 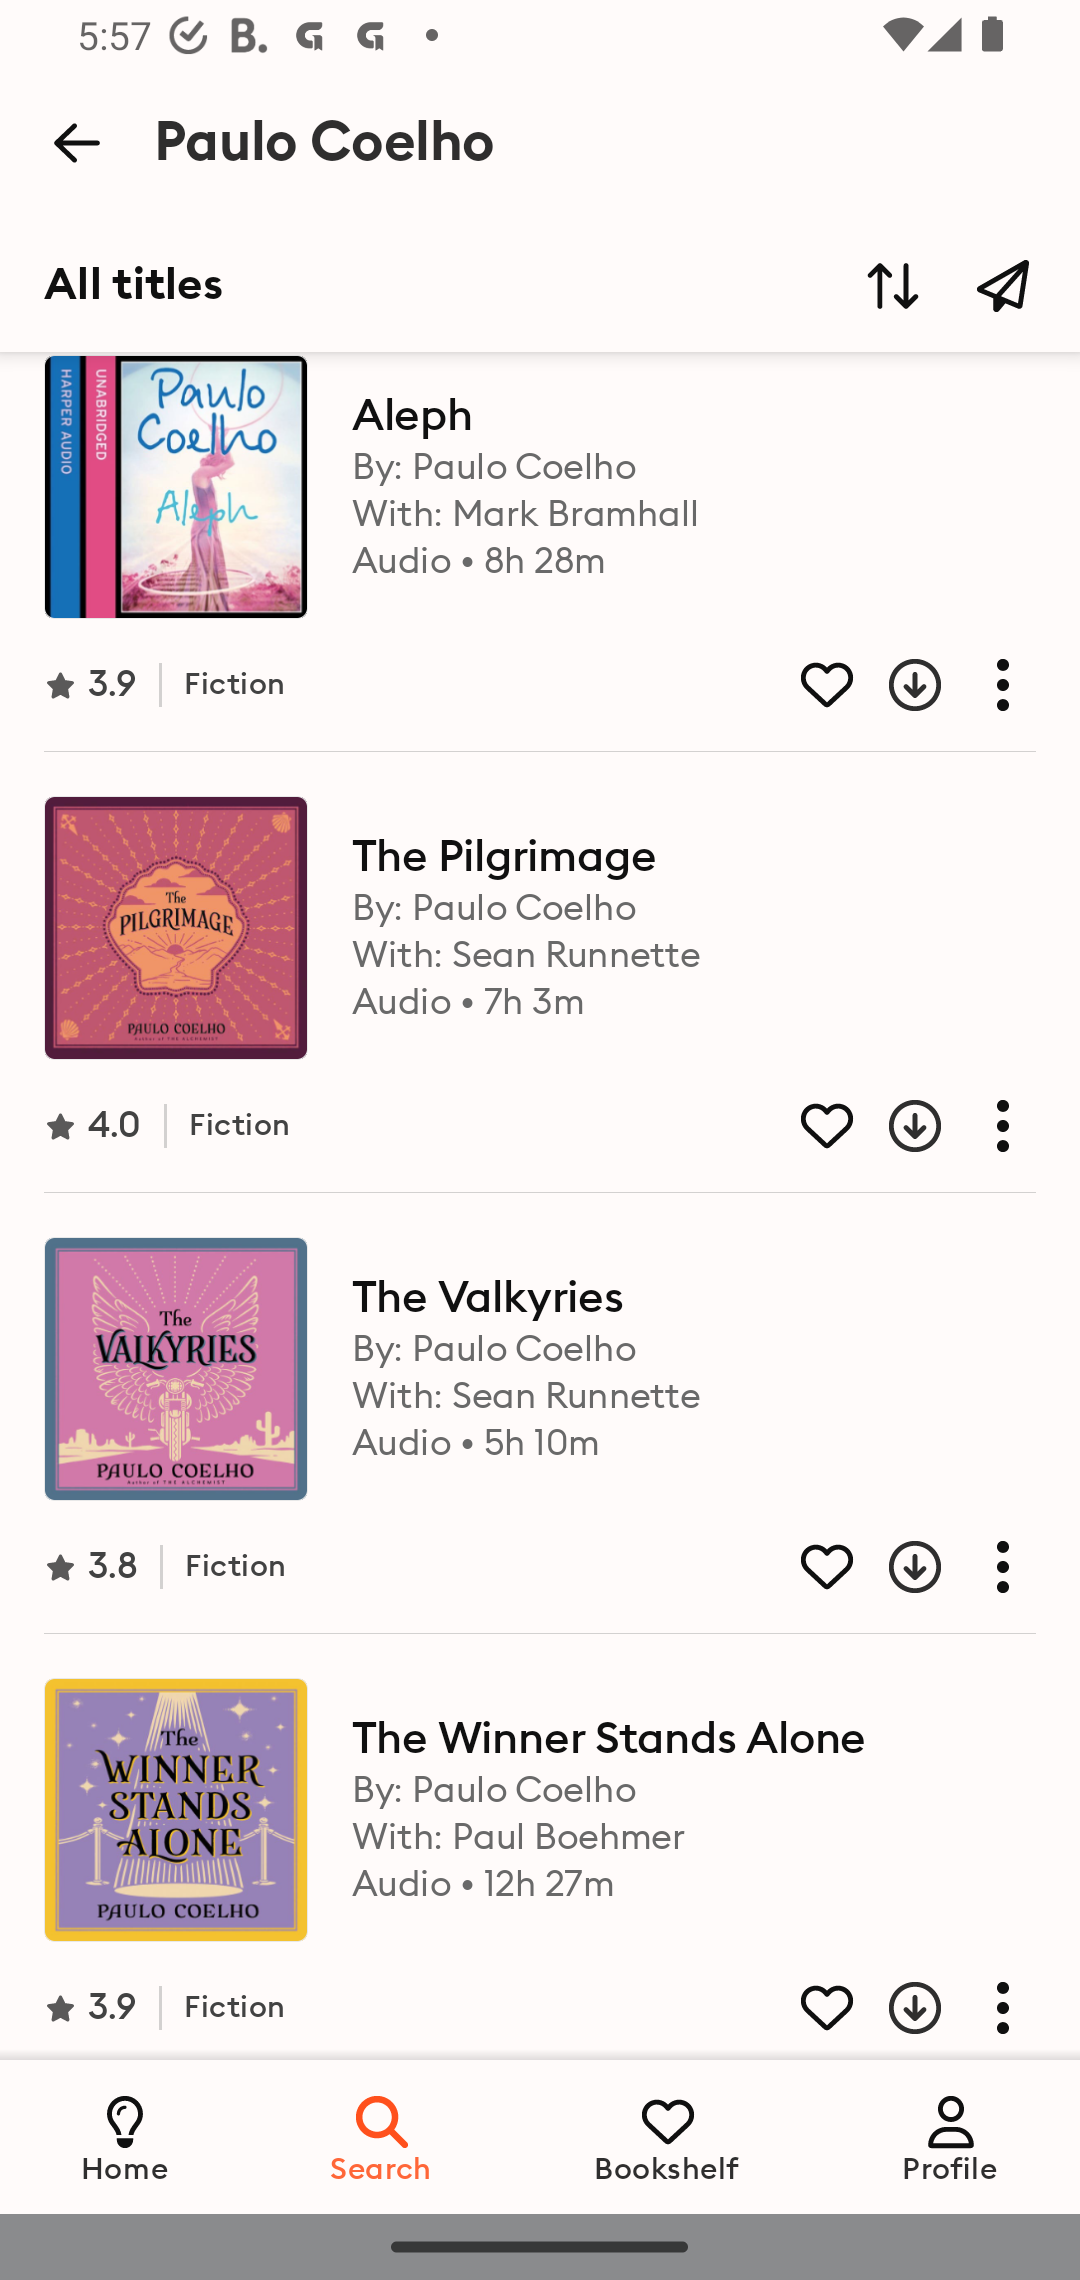 What do you see at coordinates (892, 2002) in the screenshot?
I see `Download` at bounding box center [892, 2002].